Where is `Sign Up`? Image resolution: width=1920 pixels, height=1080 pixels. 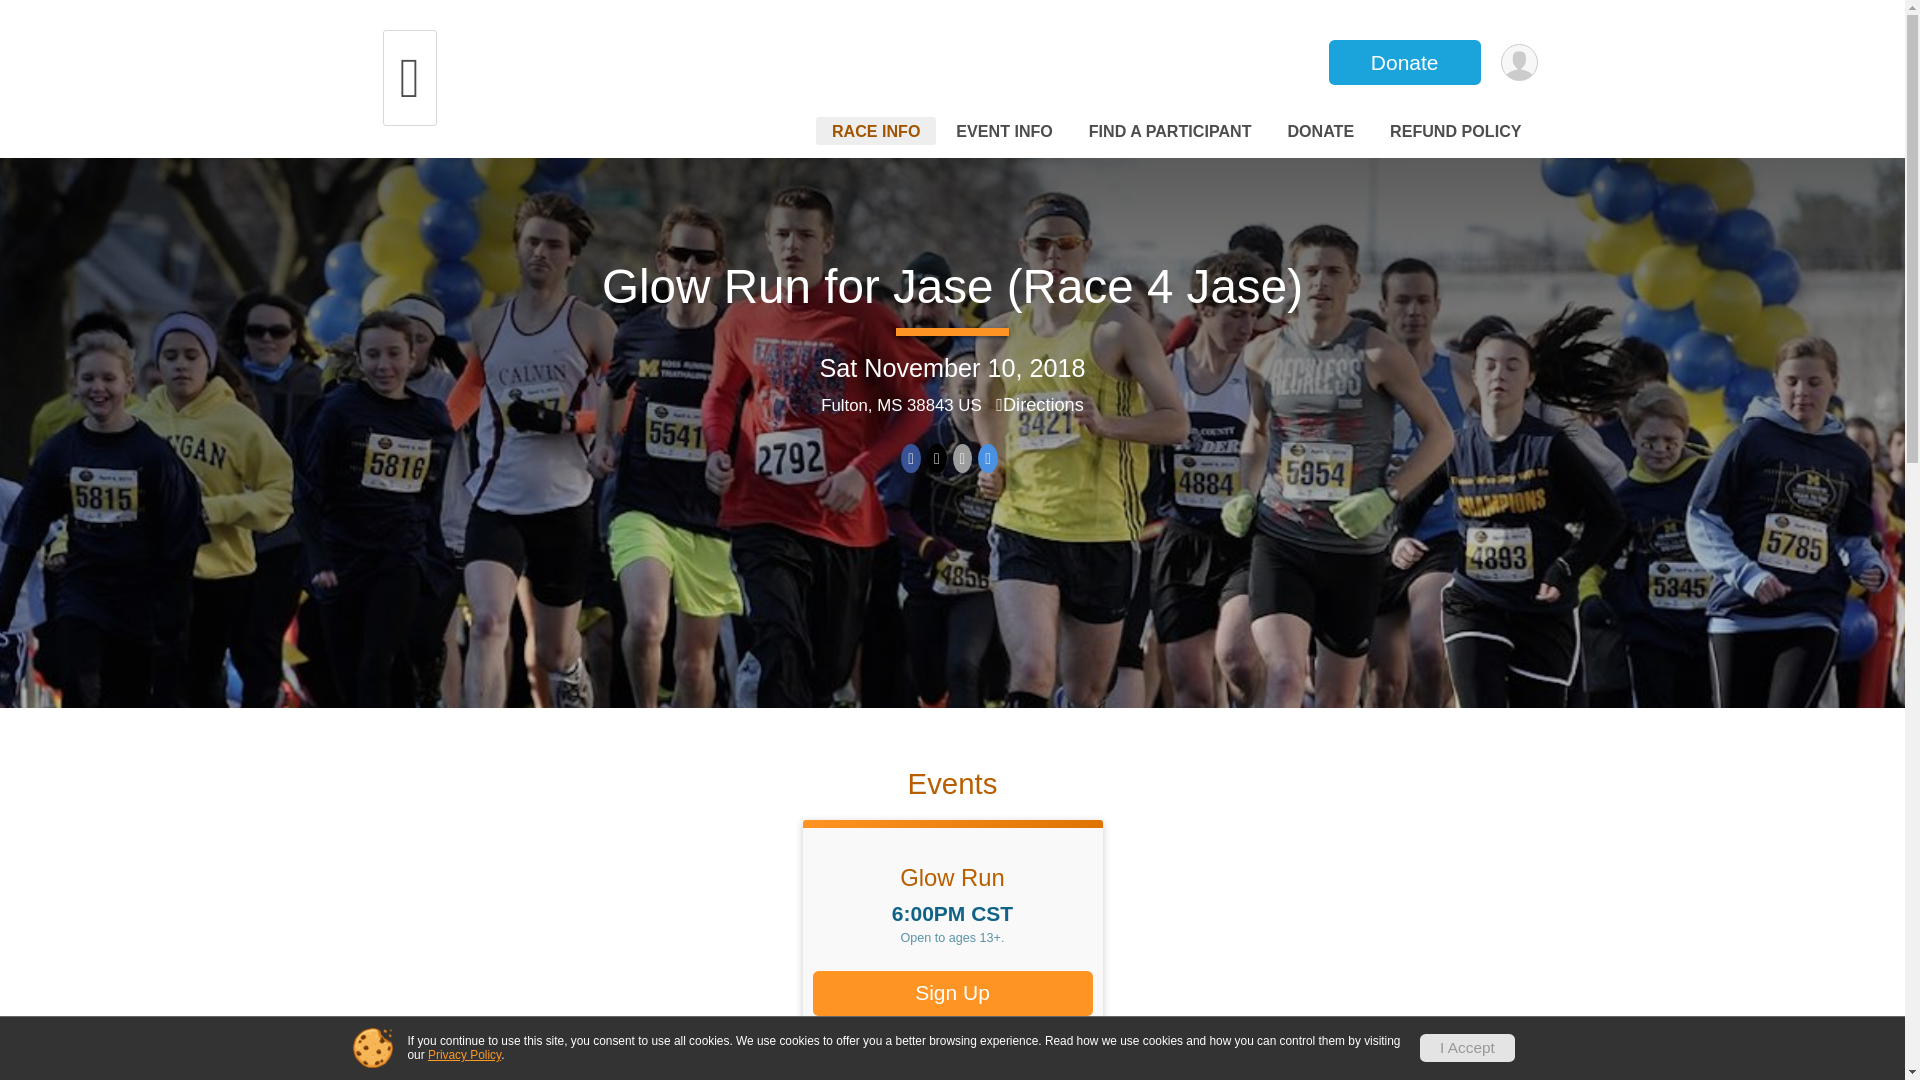 Sign Up is located at coordinates (952, 993).